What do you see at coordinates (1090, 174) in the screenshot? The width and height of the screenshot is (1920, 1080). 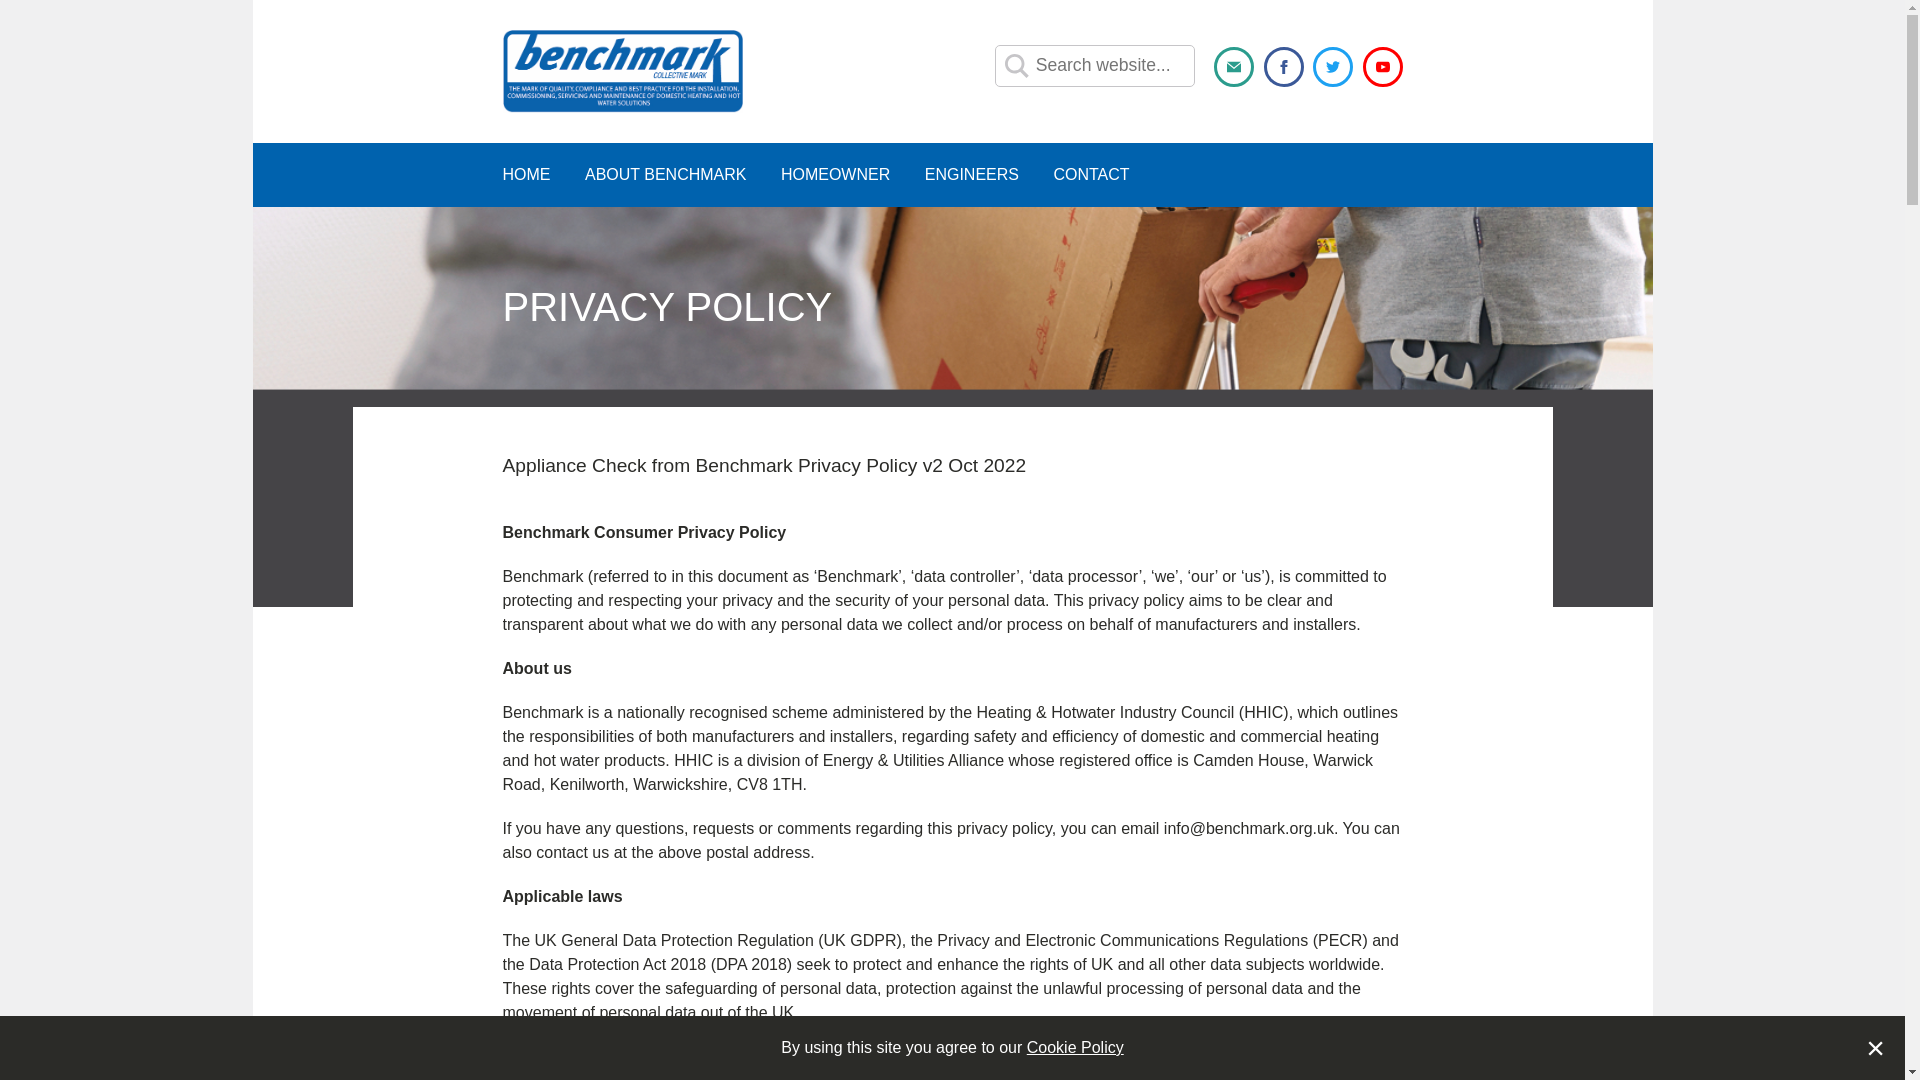 I see `CONTACT` at bounding box center [1090, 174].